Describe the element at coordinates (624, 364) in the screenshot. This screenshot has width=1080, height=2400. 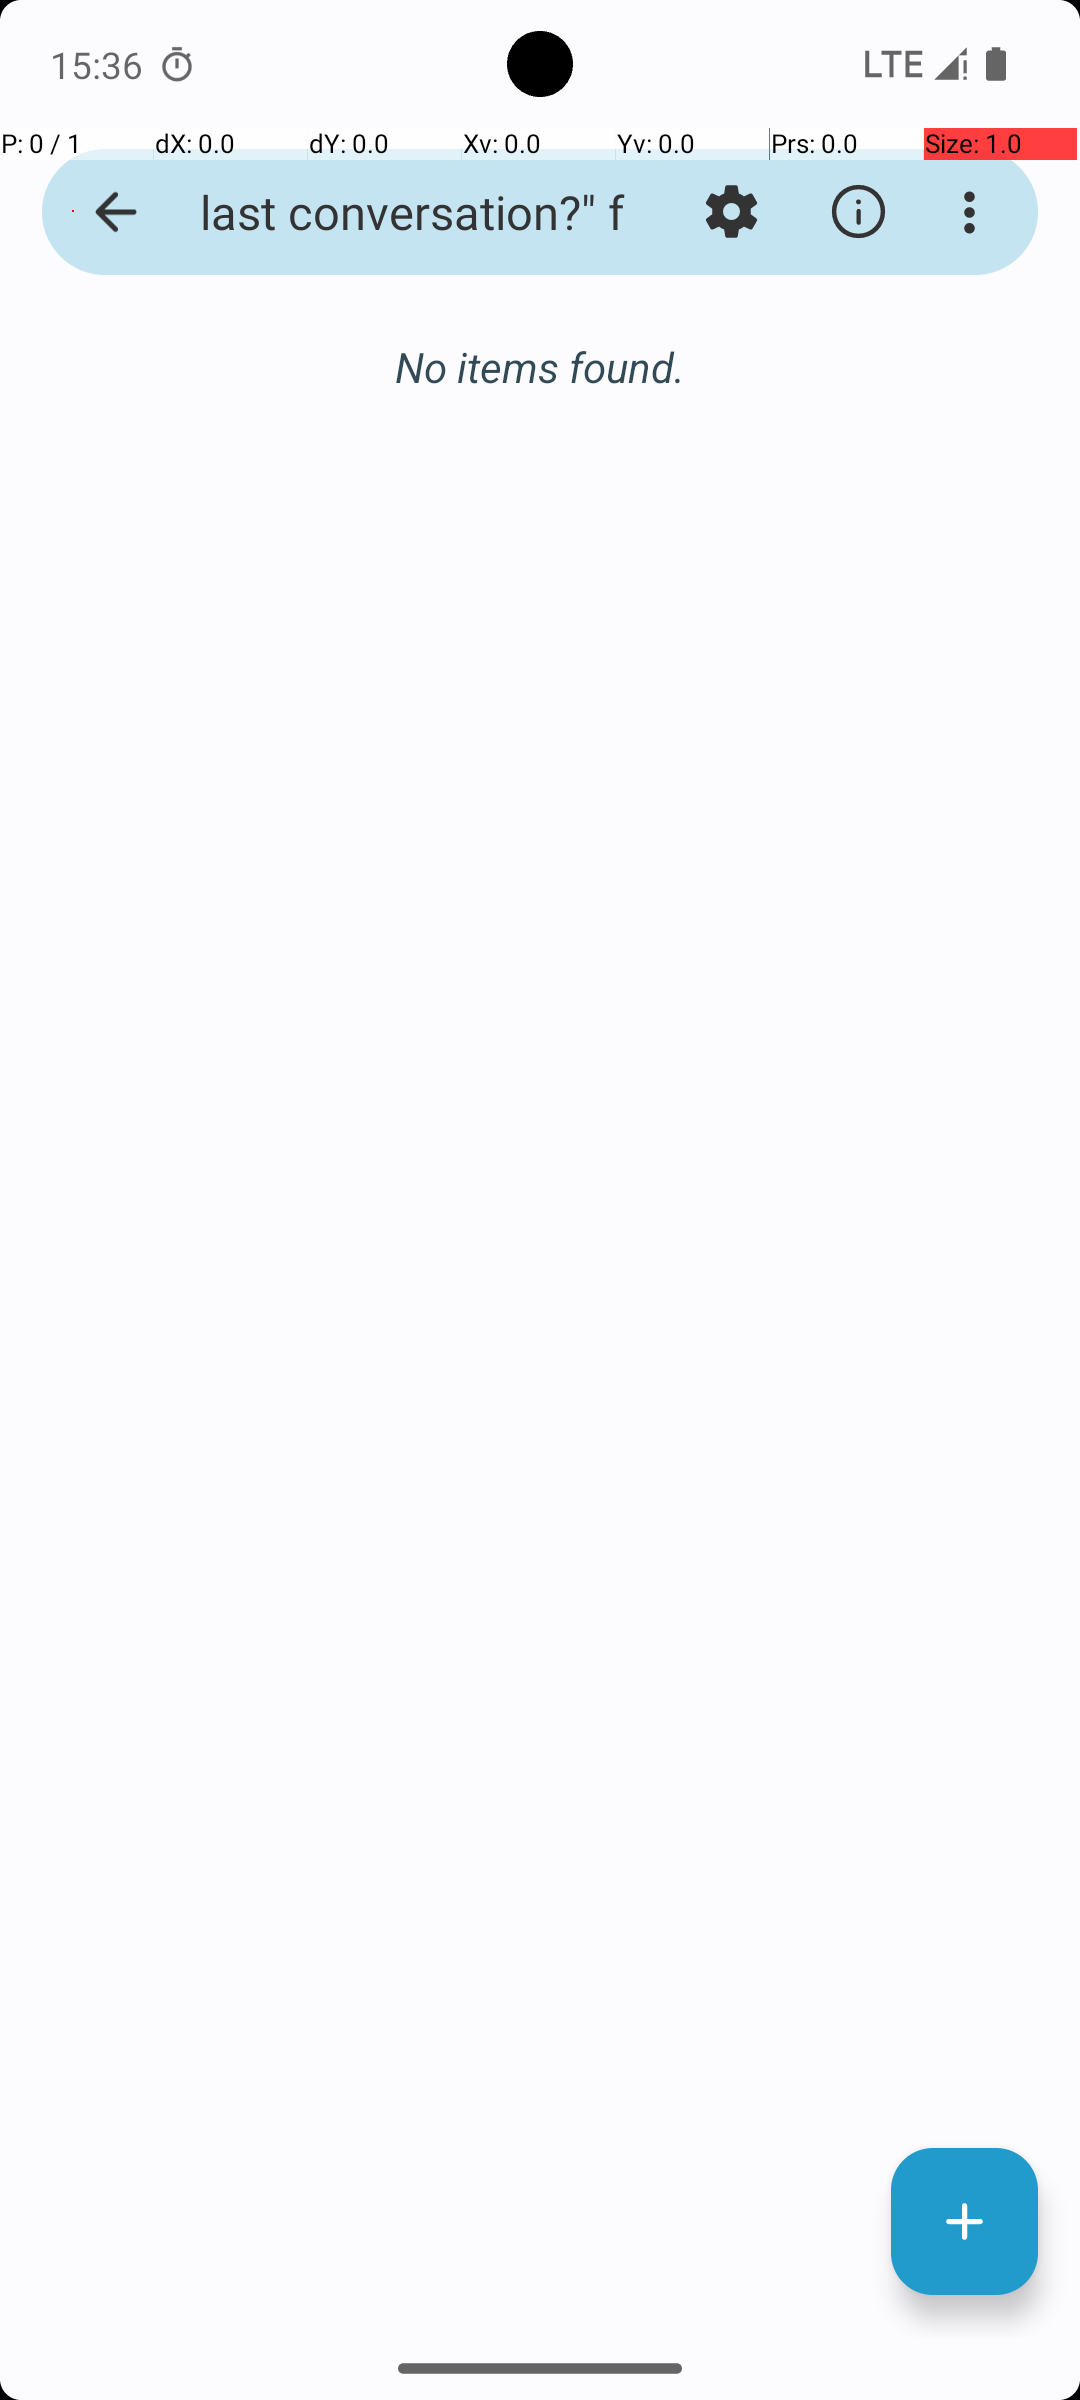
I see `Lily Alves` at that location.